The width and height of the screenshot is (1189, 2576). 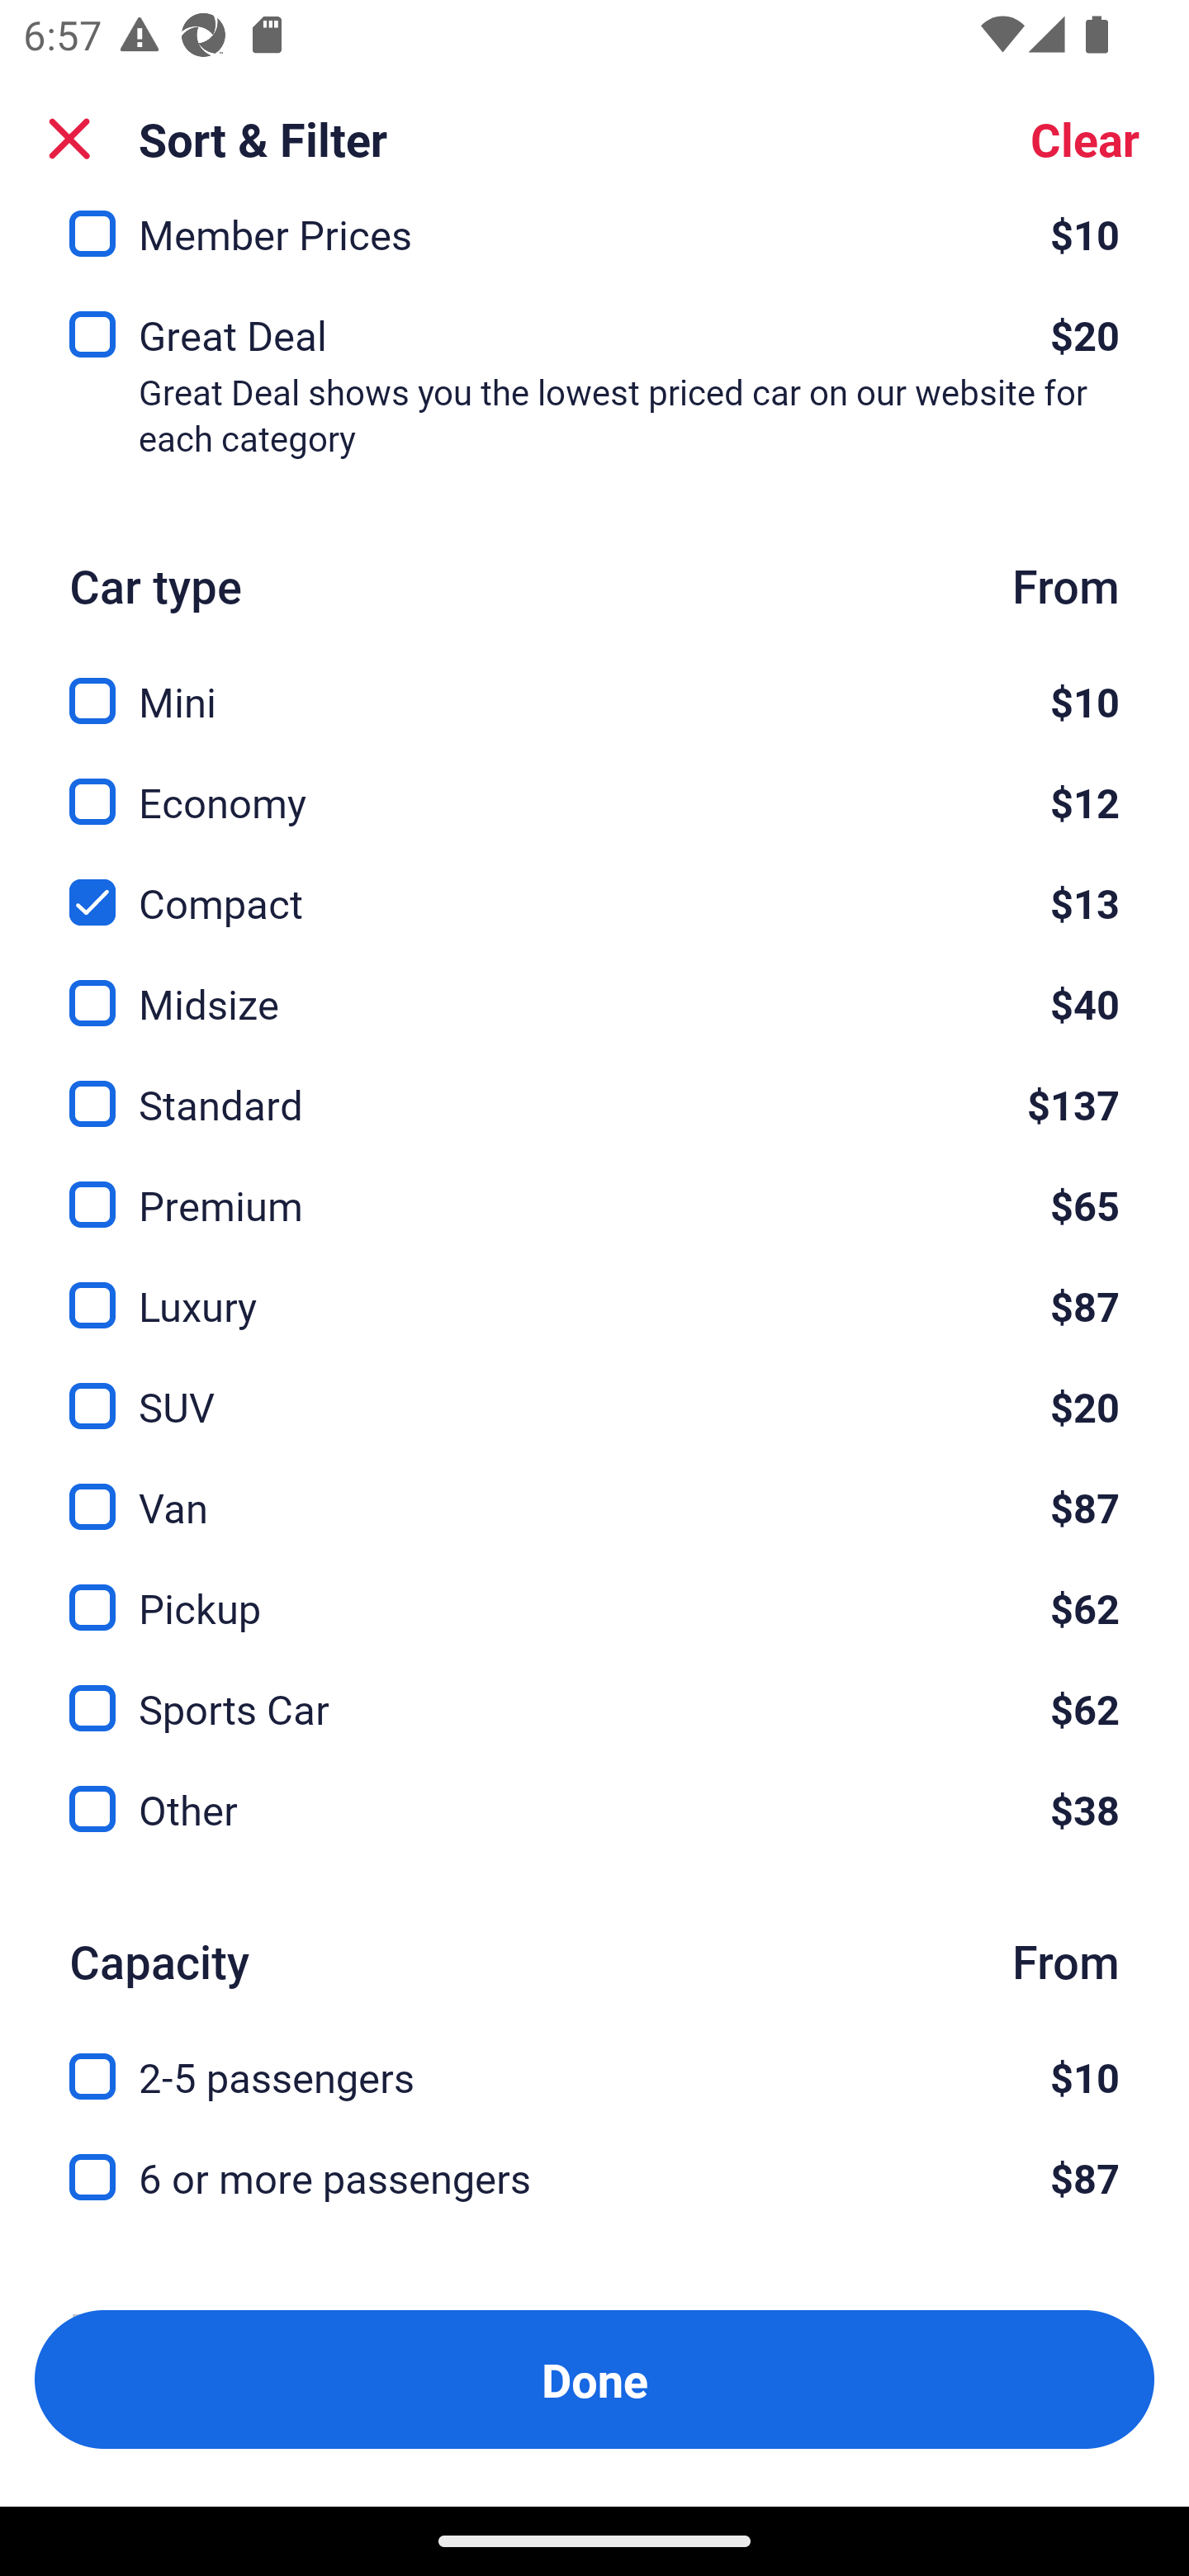 What do you see at coordinates (594, 2379) in the screenshot?
I see `Apply and close Sort and Filter Done` at bounding box center [594, 2379].